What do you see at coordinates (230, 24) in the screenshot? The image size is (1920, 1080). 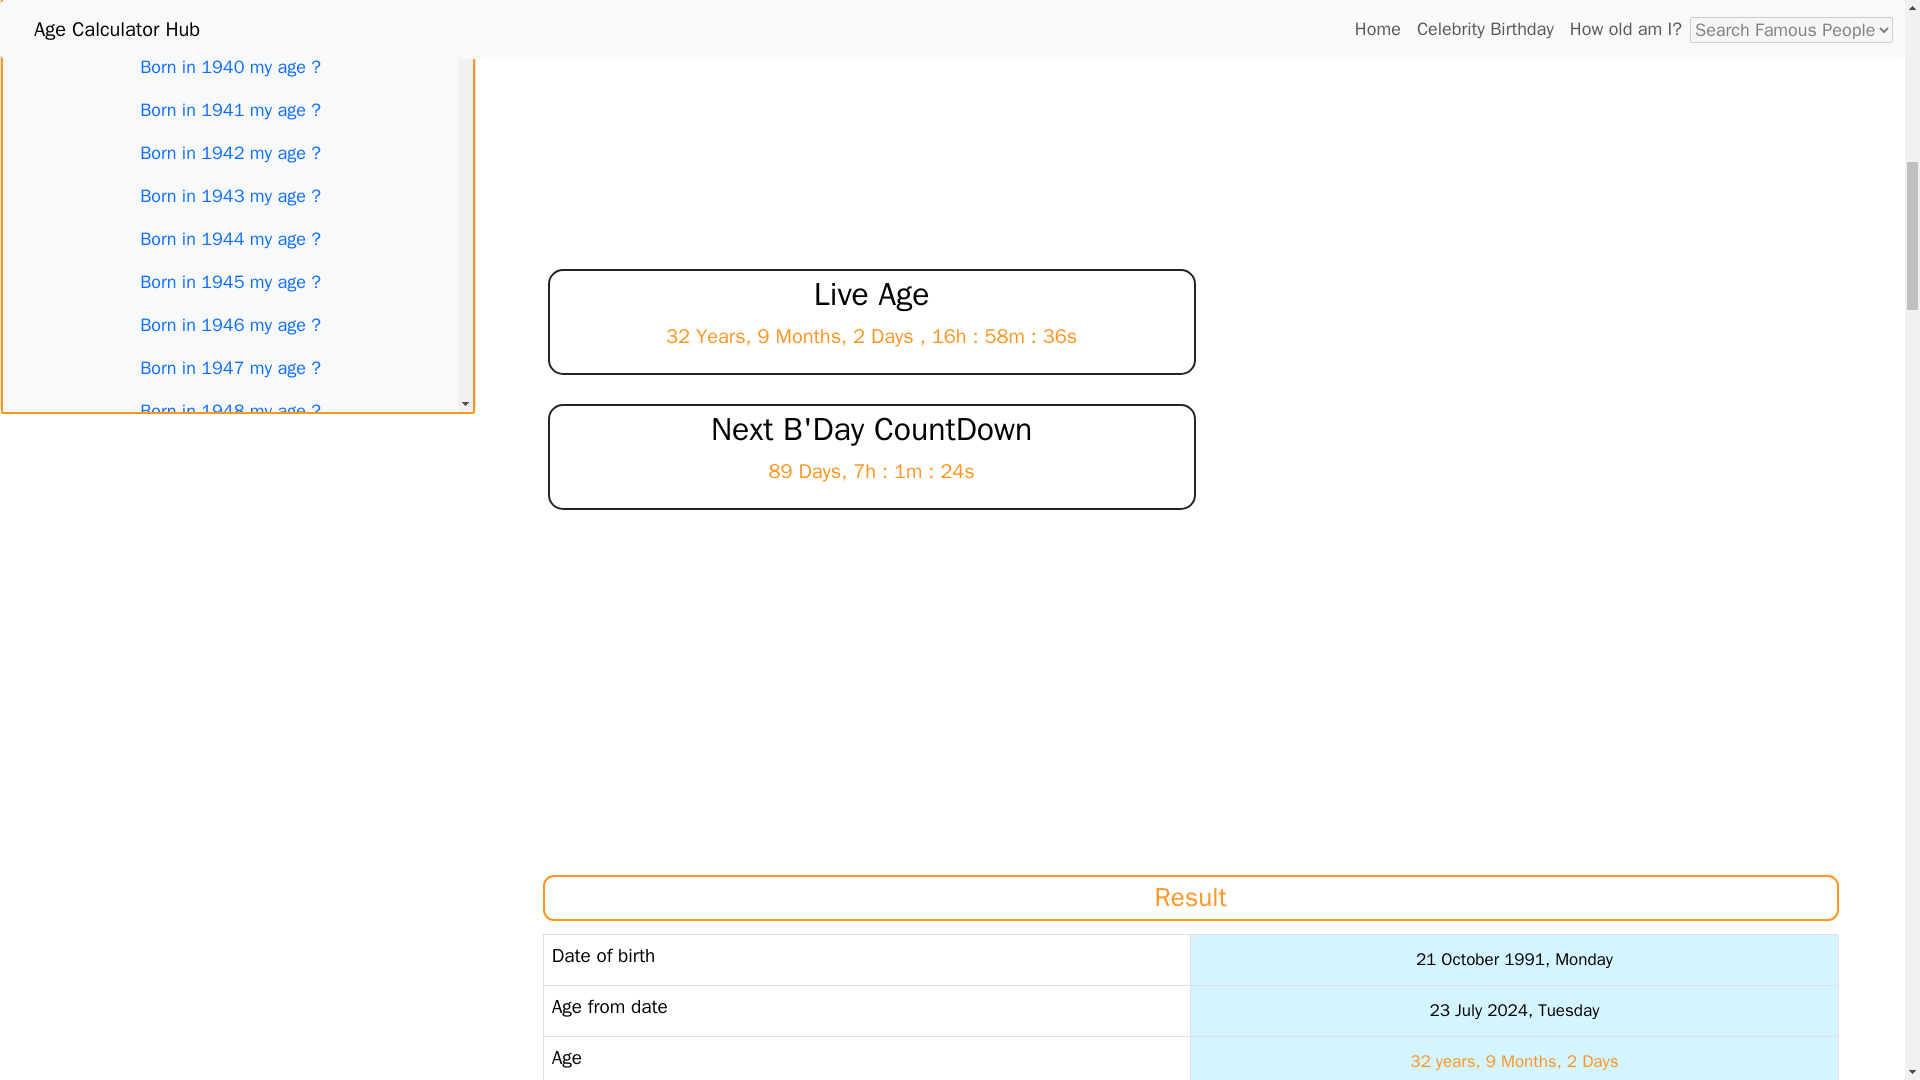 I see `Born in 1939 my age ?` at bounding box center [230, 24].